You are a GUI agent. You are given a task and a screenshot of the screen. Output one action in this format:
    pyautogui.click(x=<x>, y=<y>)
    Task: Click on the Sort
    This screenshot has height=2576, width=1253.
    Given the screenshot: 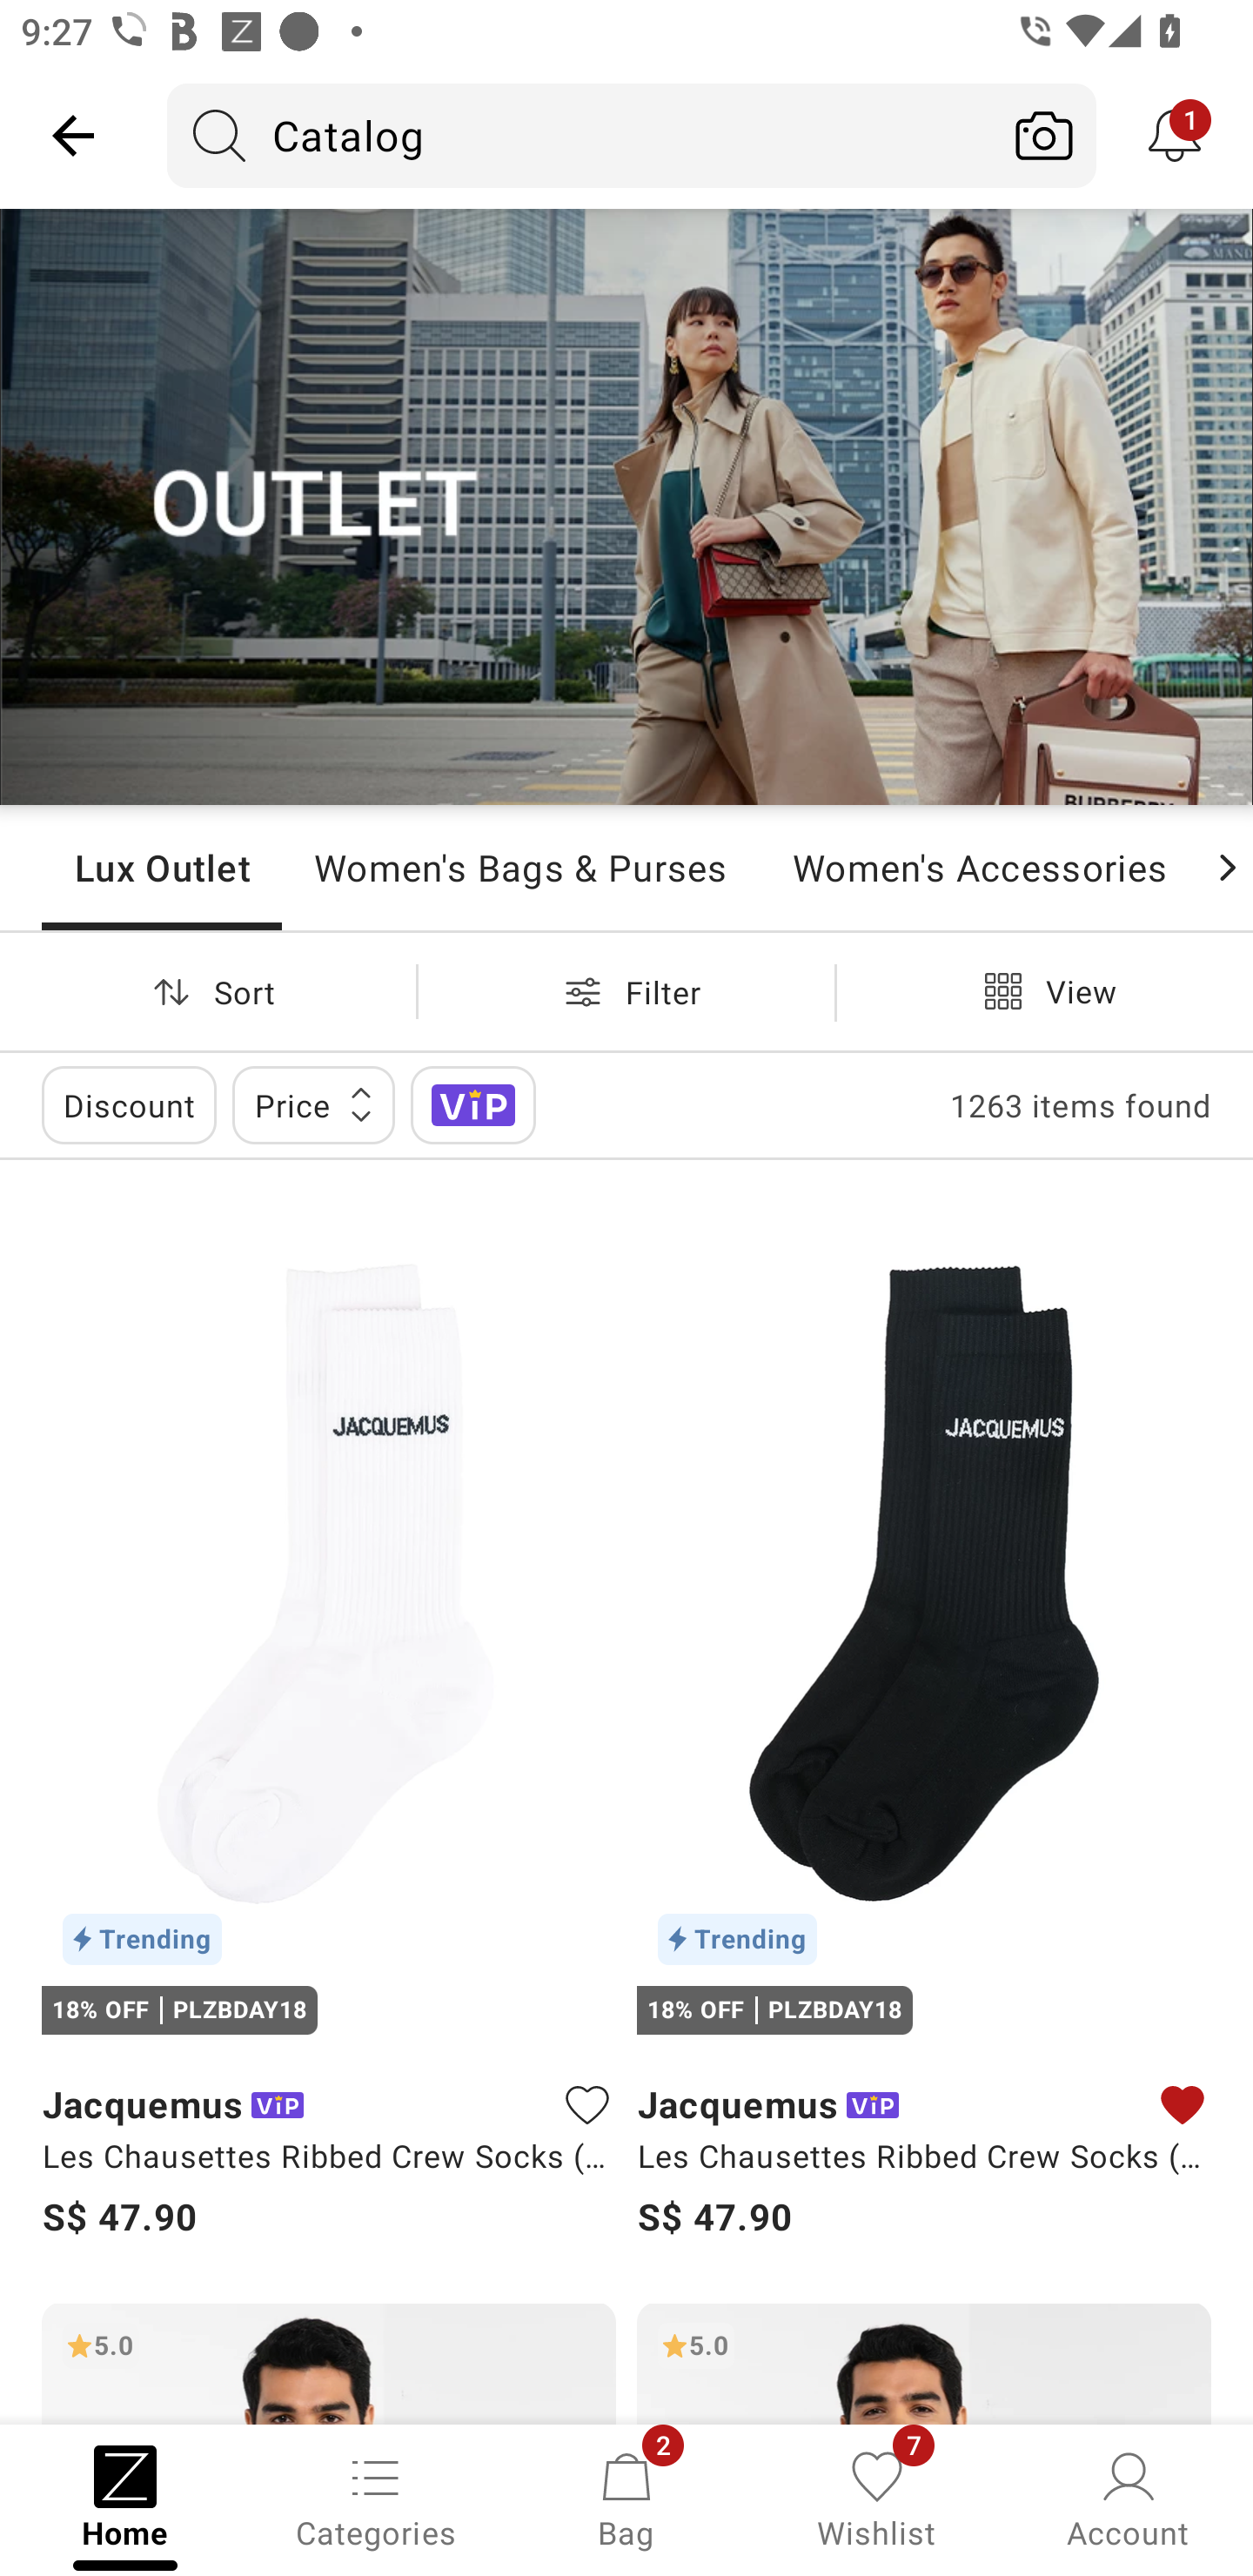 What is the action you would take?
    pyautogui.click(x=208, y=991)
    